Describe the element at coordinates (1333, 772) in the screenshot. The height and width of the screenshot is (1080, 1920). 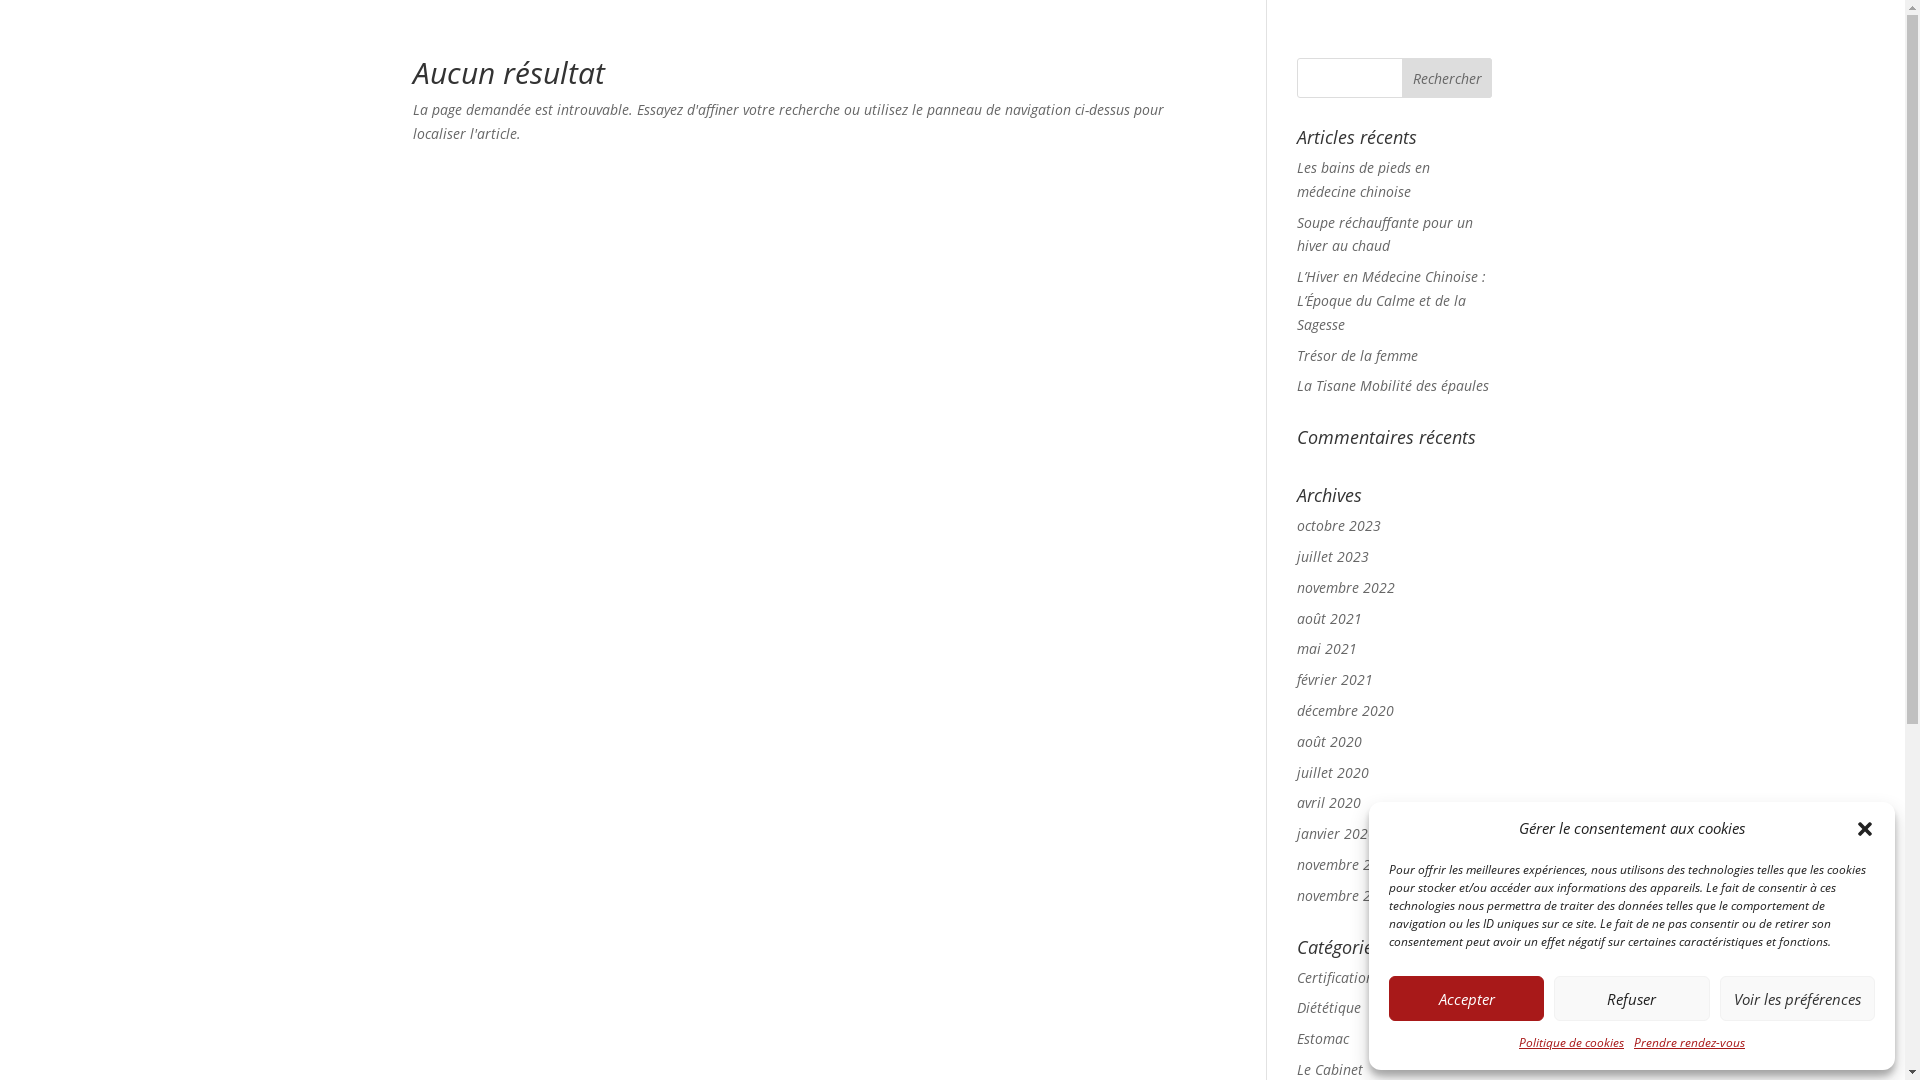
I see `juillet 2020` at that location.